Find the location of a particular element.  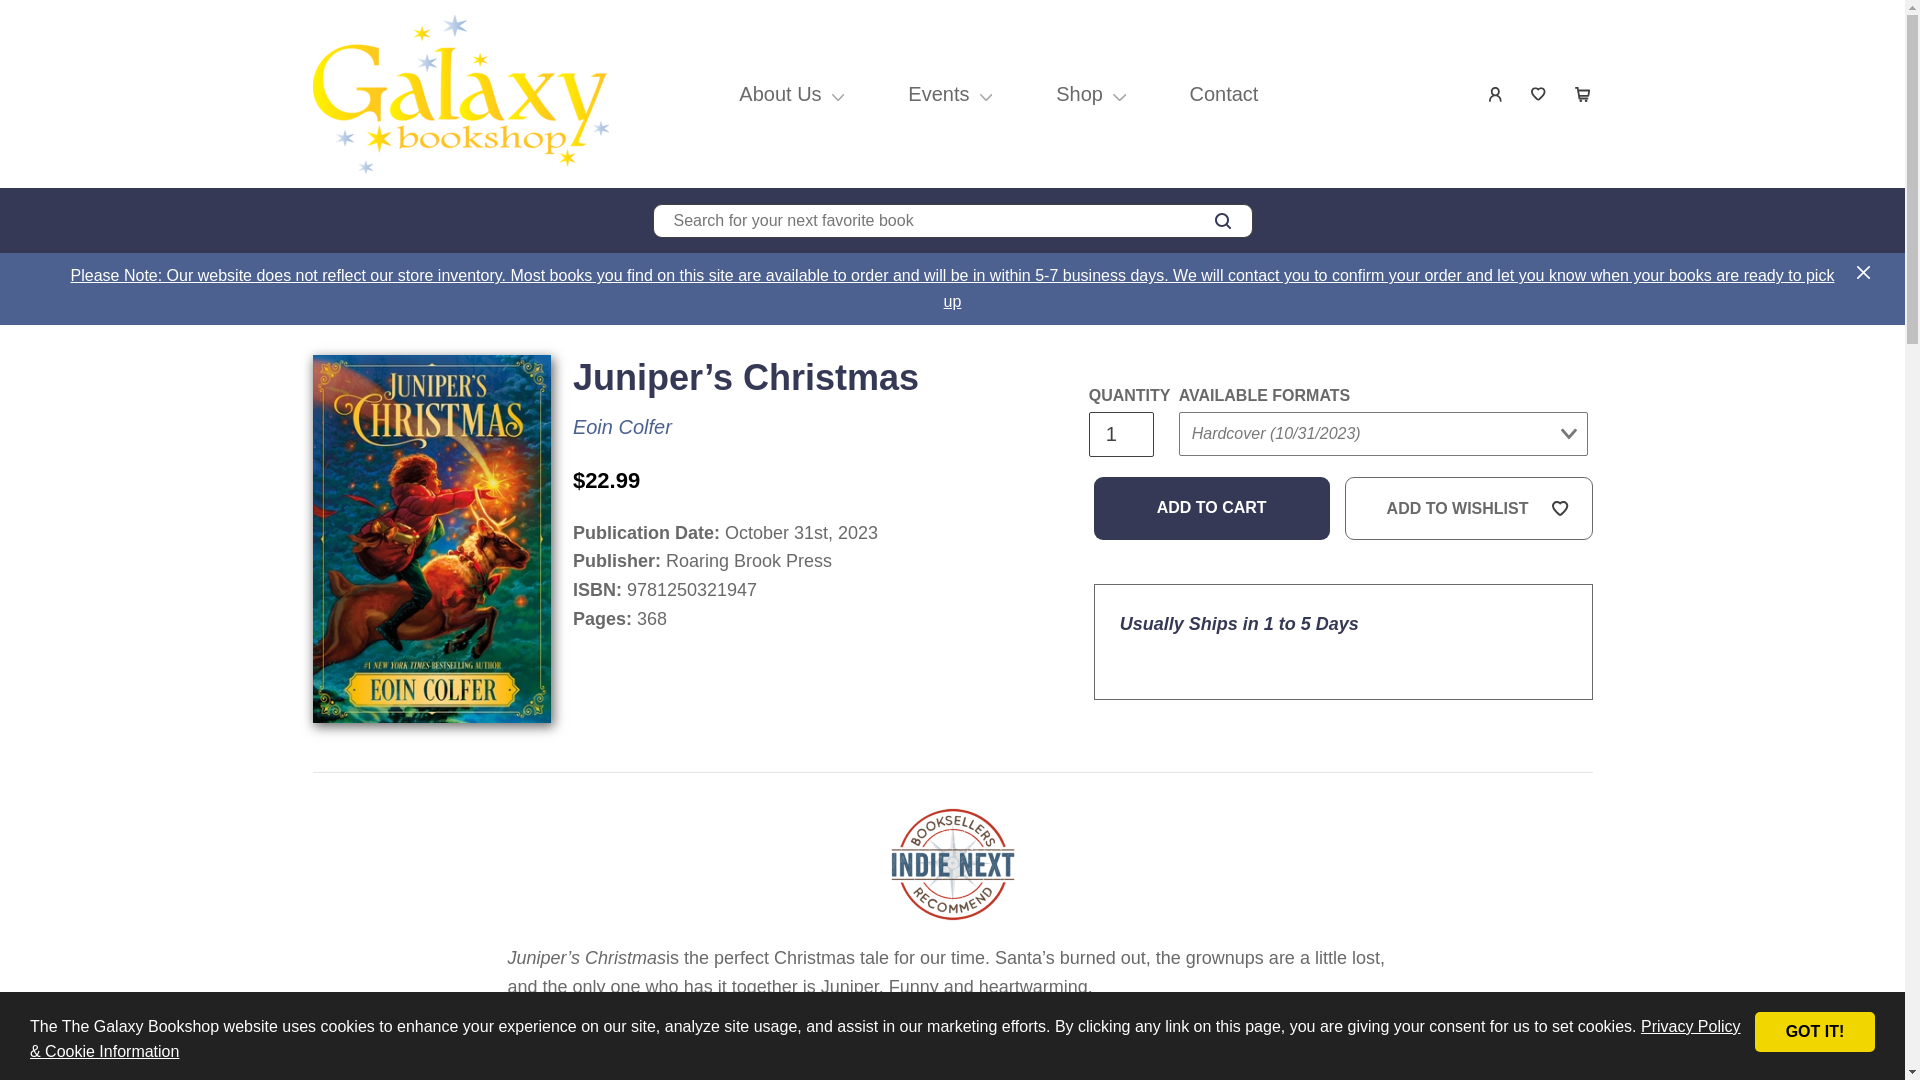

ADD TO WISHLIST is located at coordinates (1469, 509).